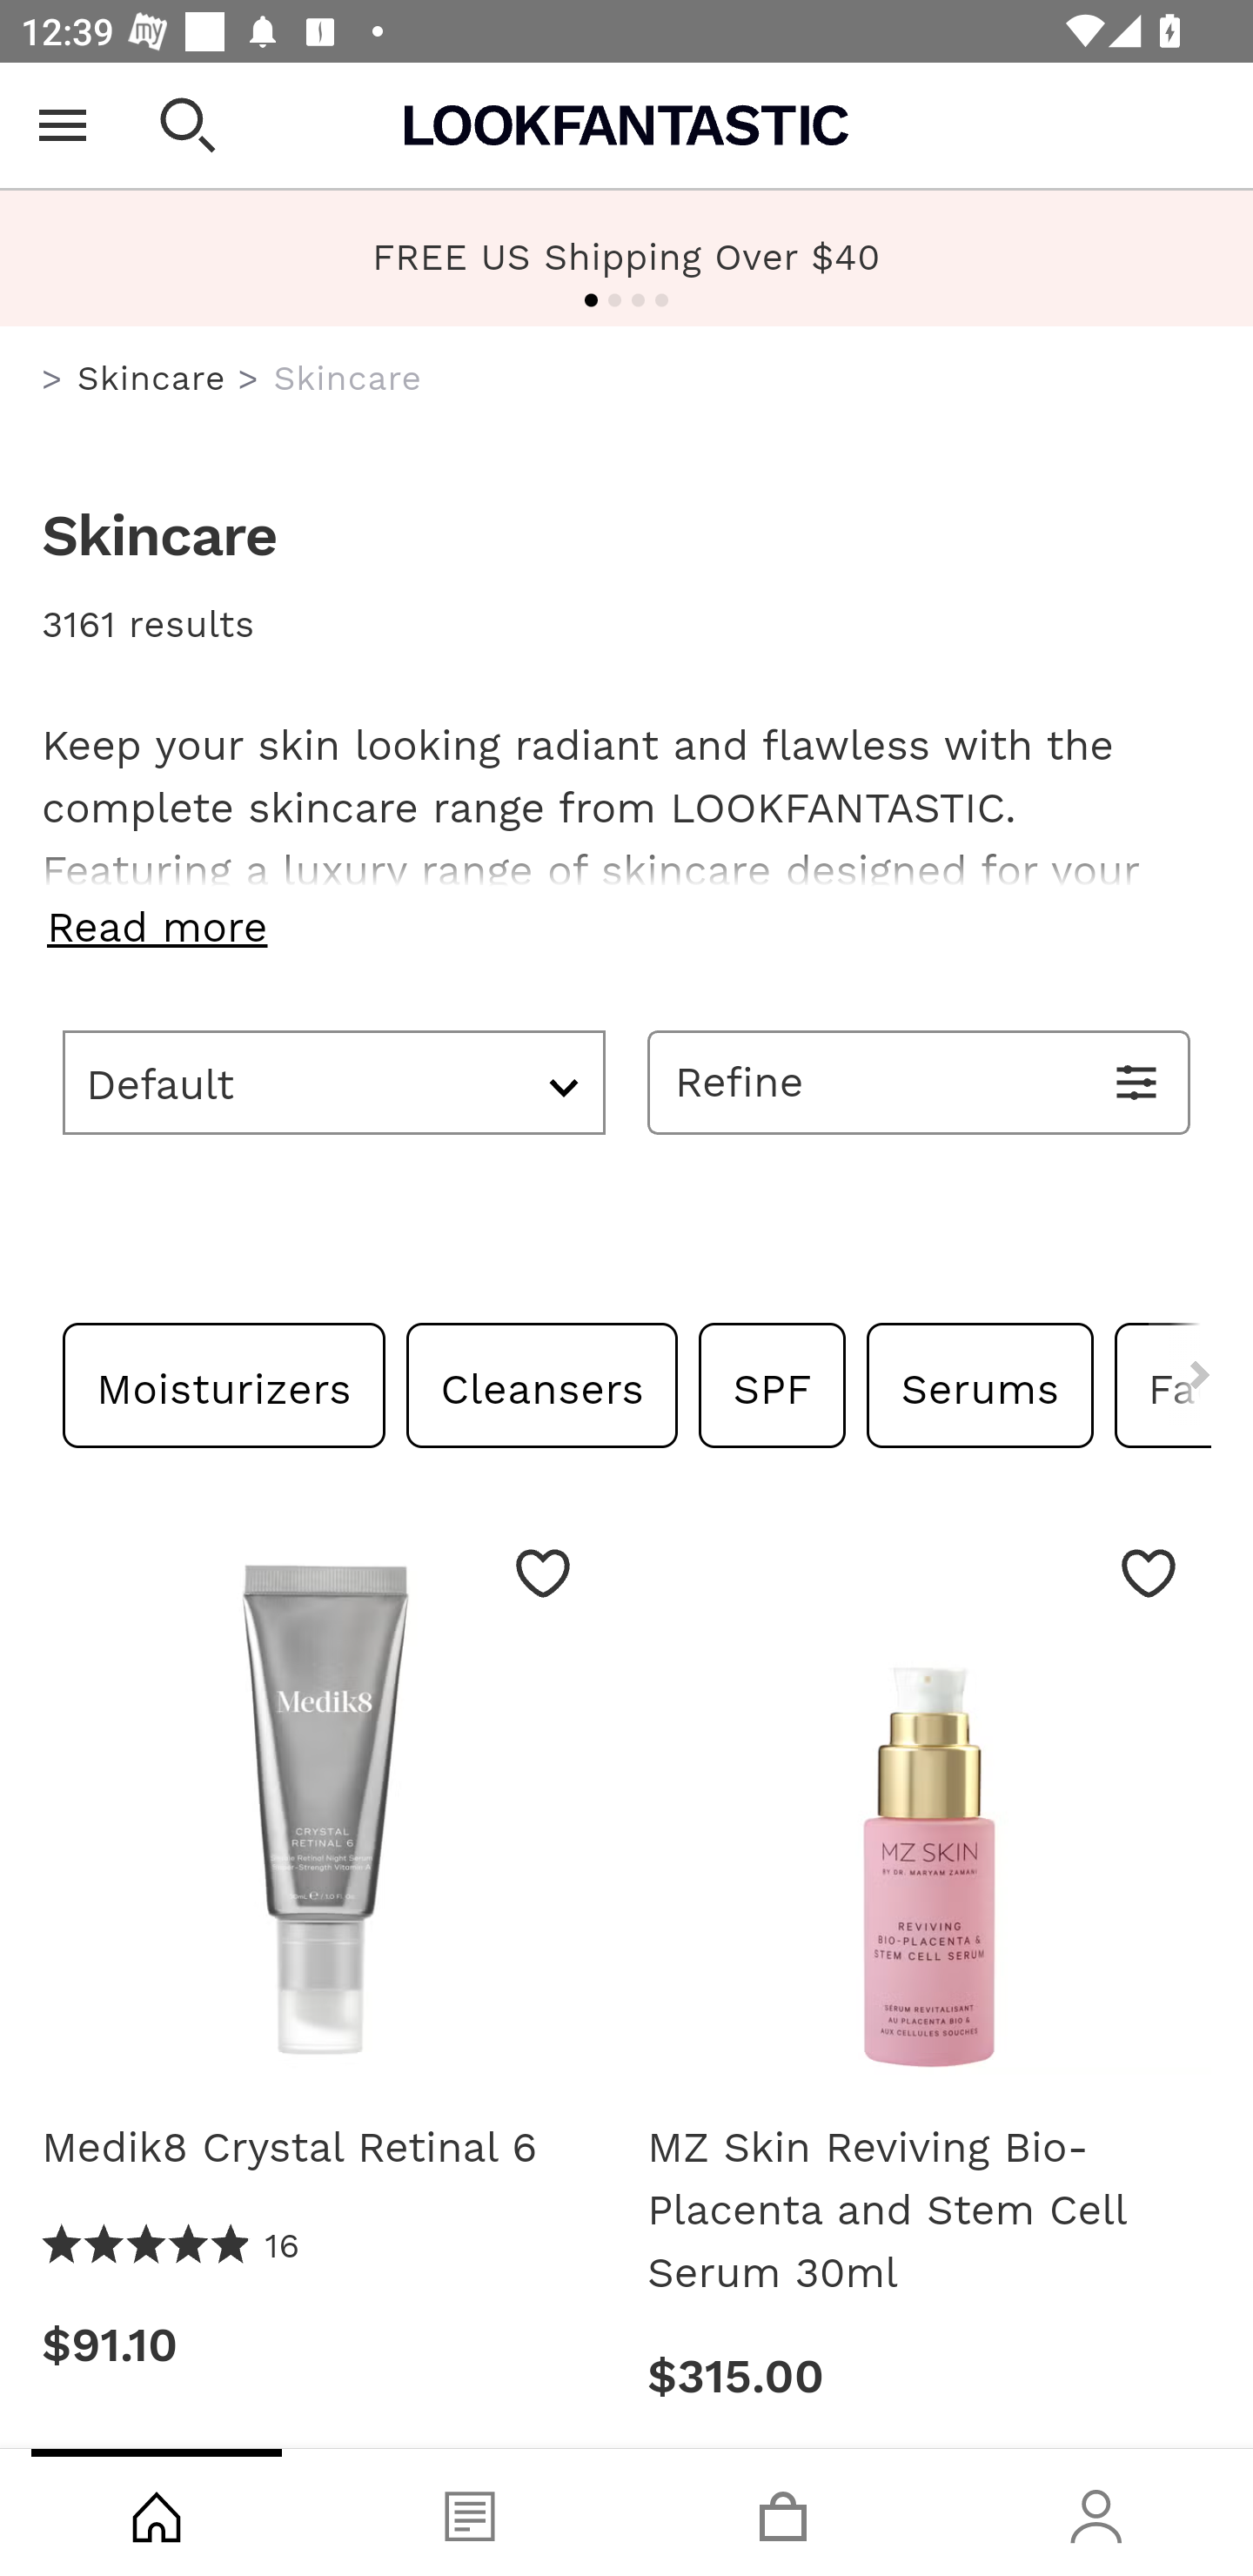 This screenshot has height=2576, width=1253. What do you see at coordinates (772, 1384) in the screenshot?
I see `Shop SPF` at bounding box center [772, 1384].